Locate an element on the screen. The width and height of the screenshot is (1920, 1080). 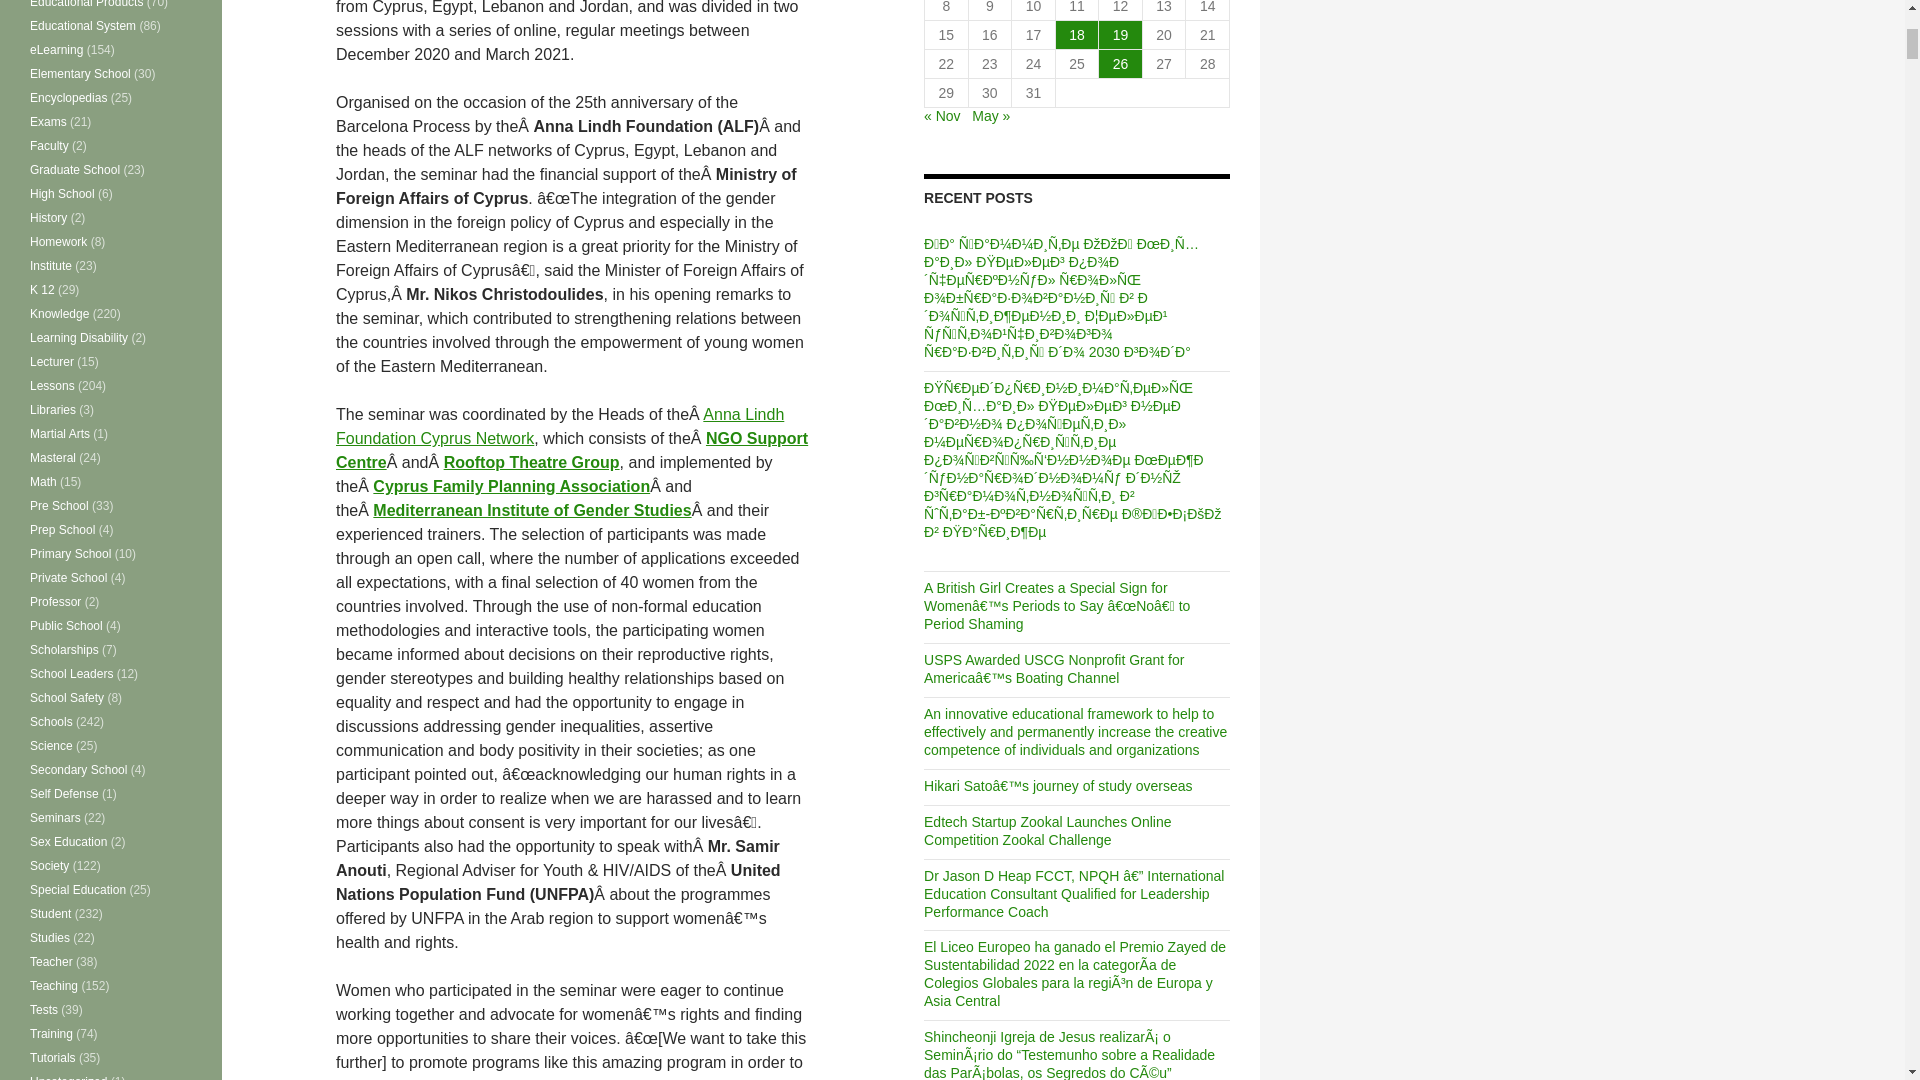
NGO Support Centre is located at coordinates (572, 450).